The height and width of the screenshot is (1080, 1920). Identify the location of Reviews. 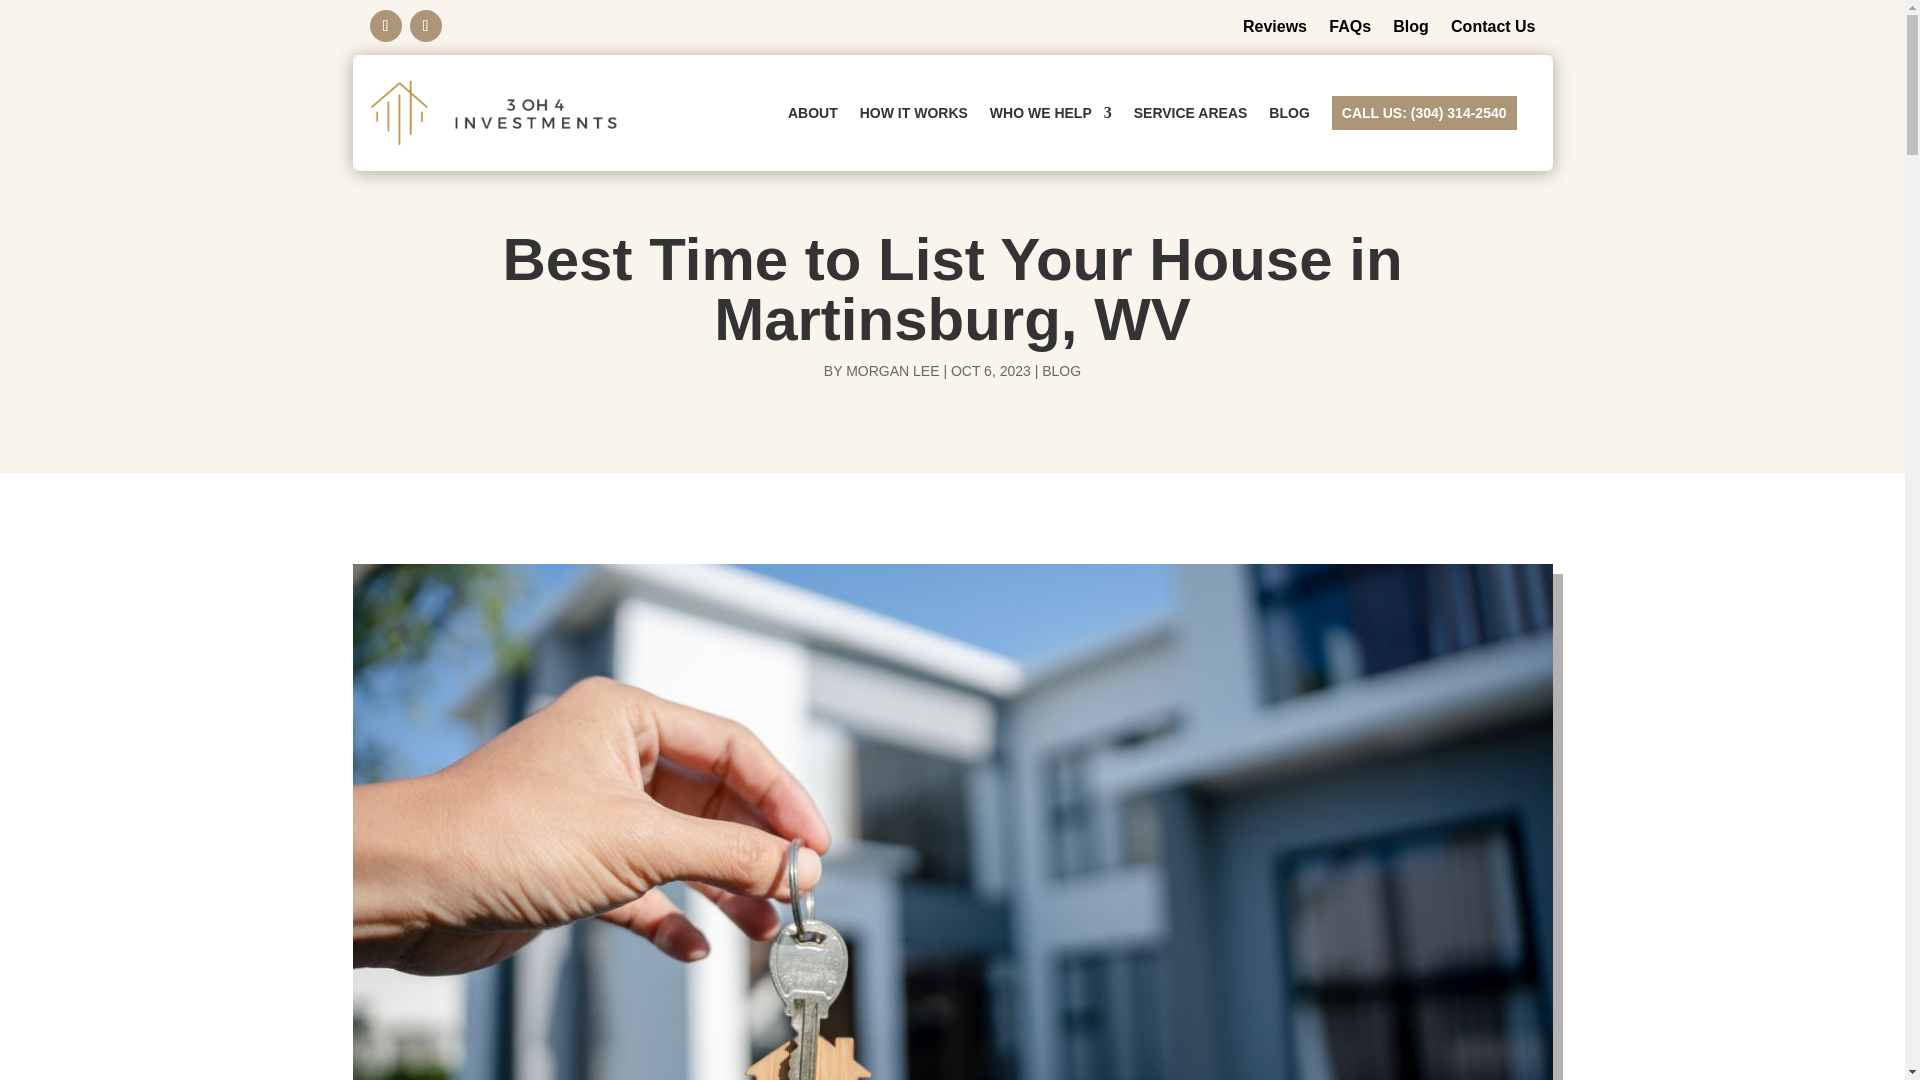
(1274, 26).